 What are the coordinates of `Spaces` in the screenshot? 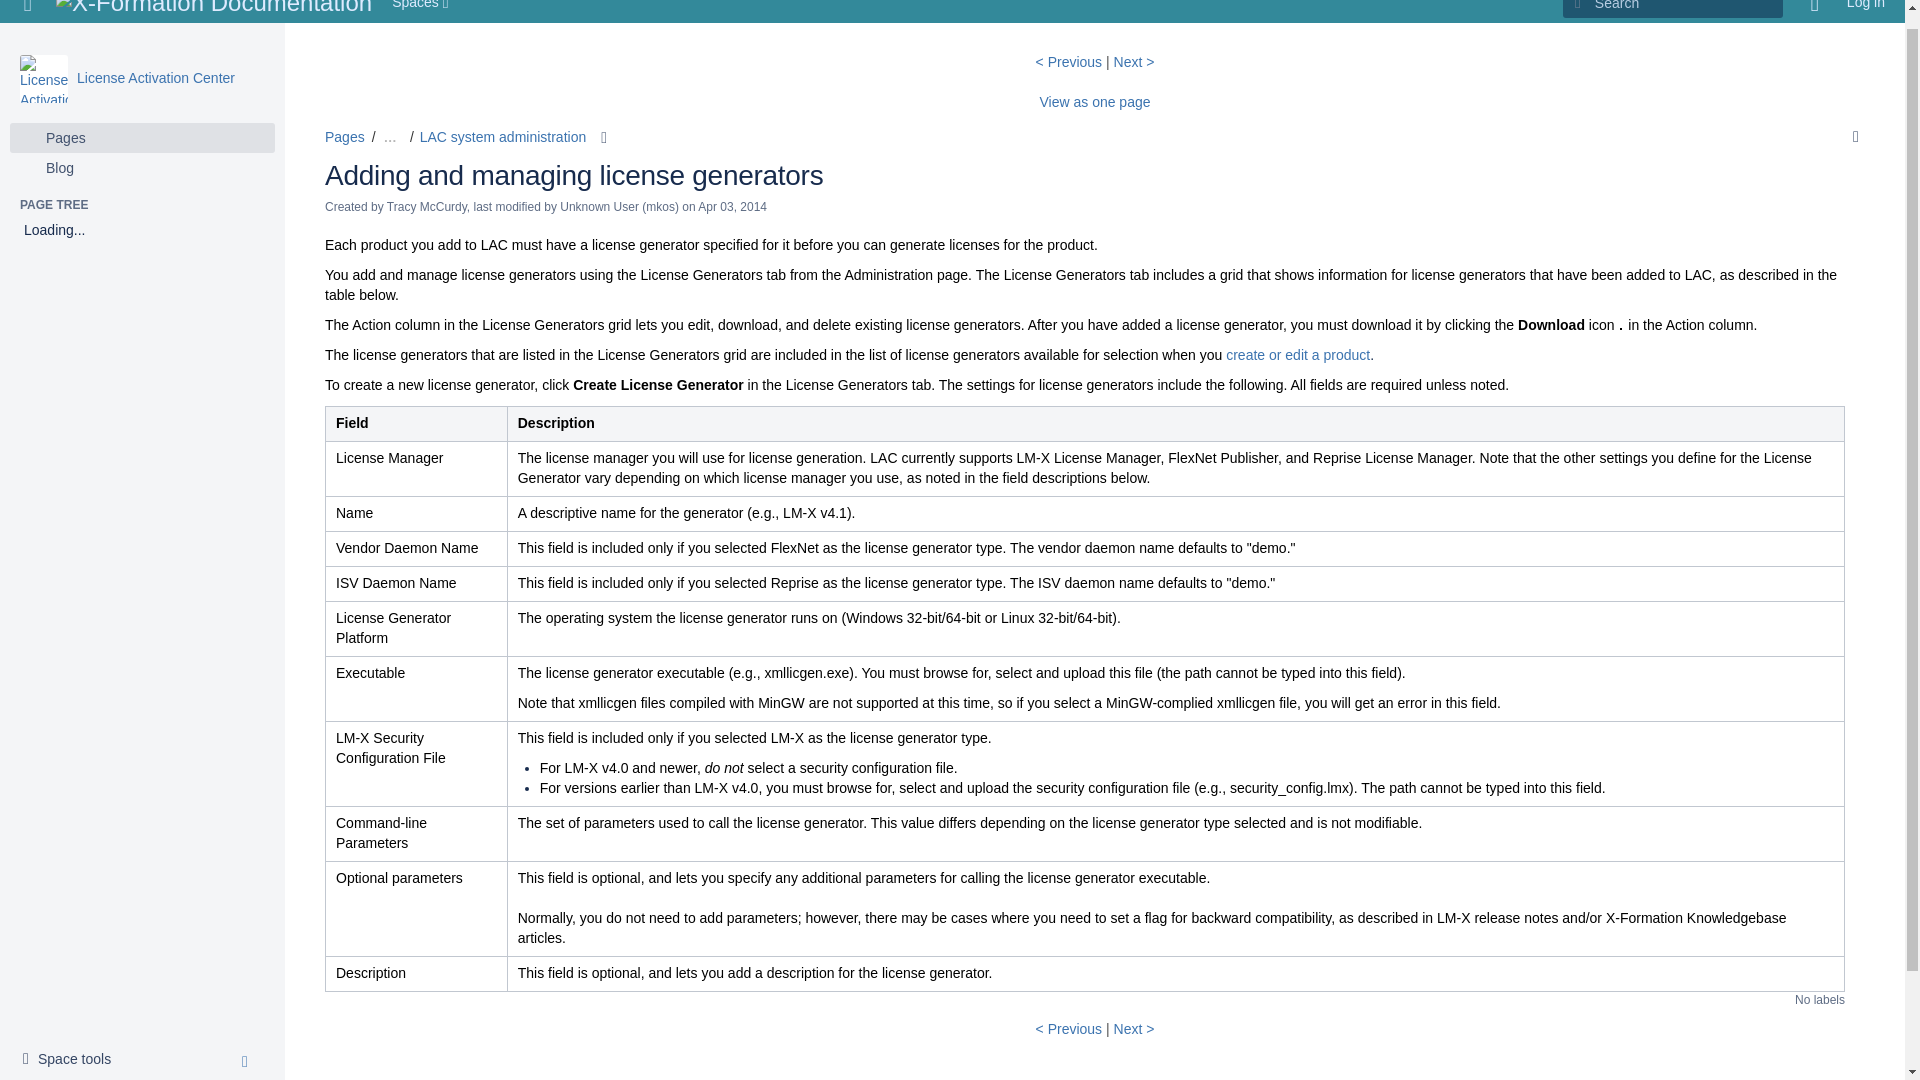 It's located at (142, 151).